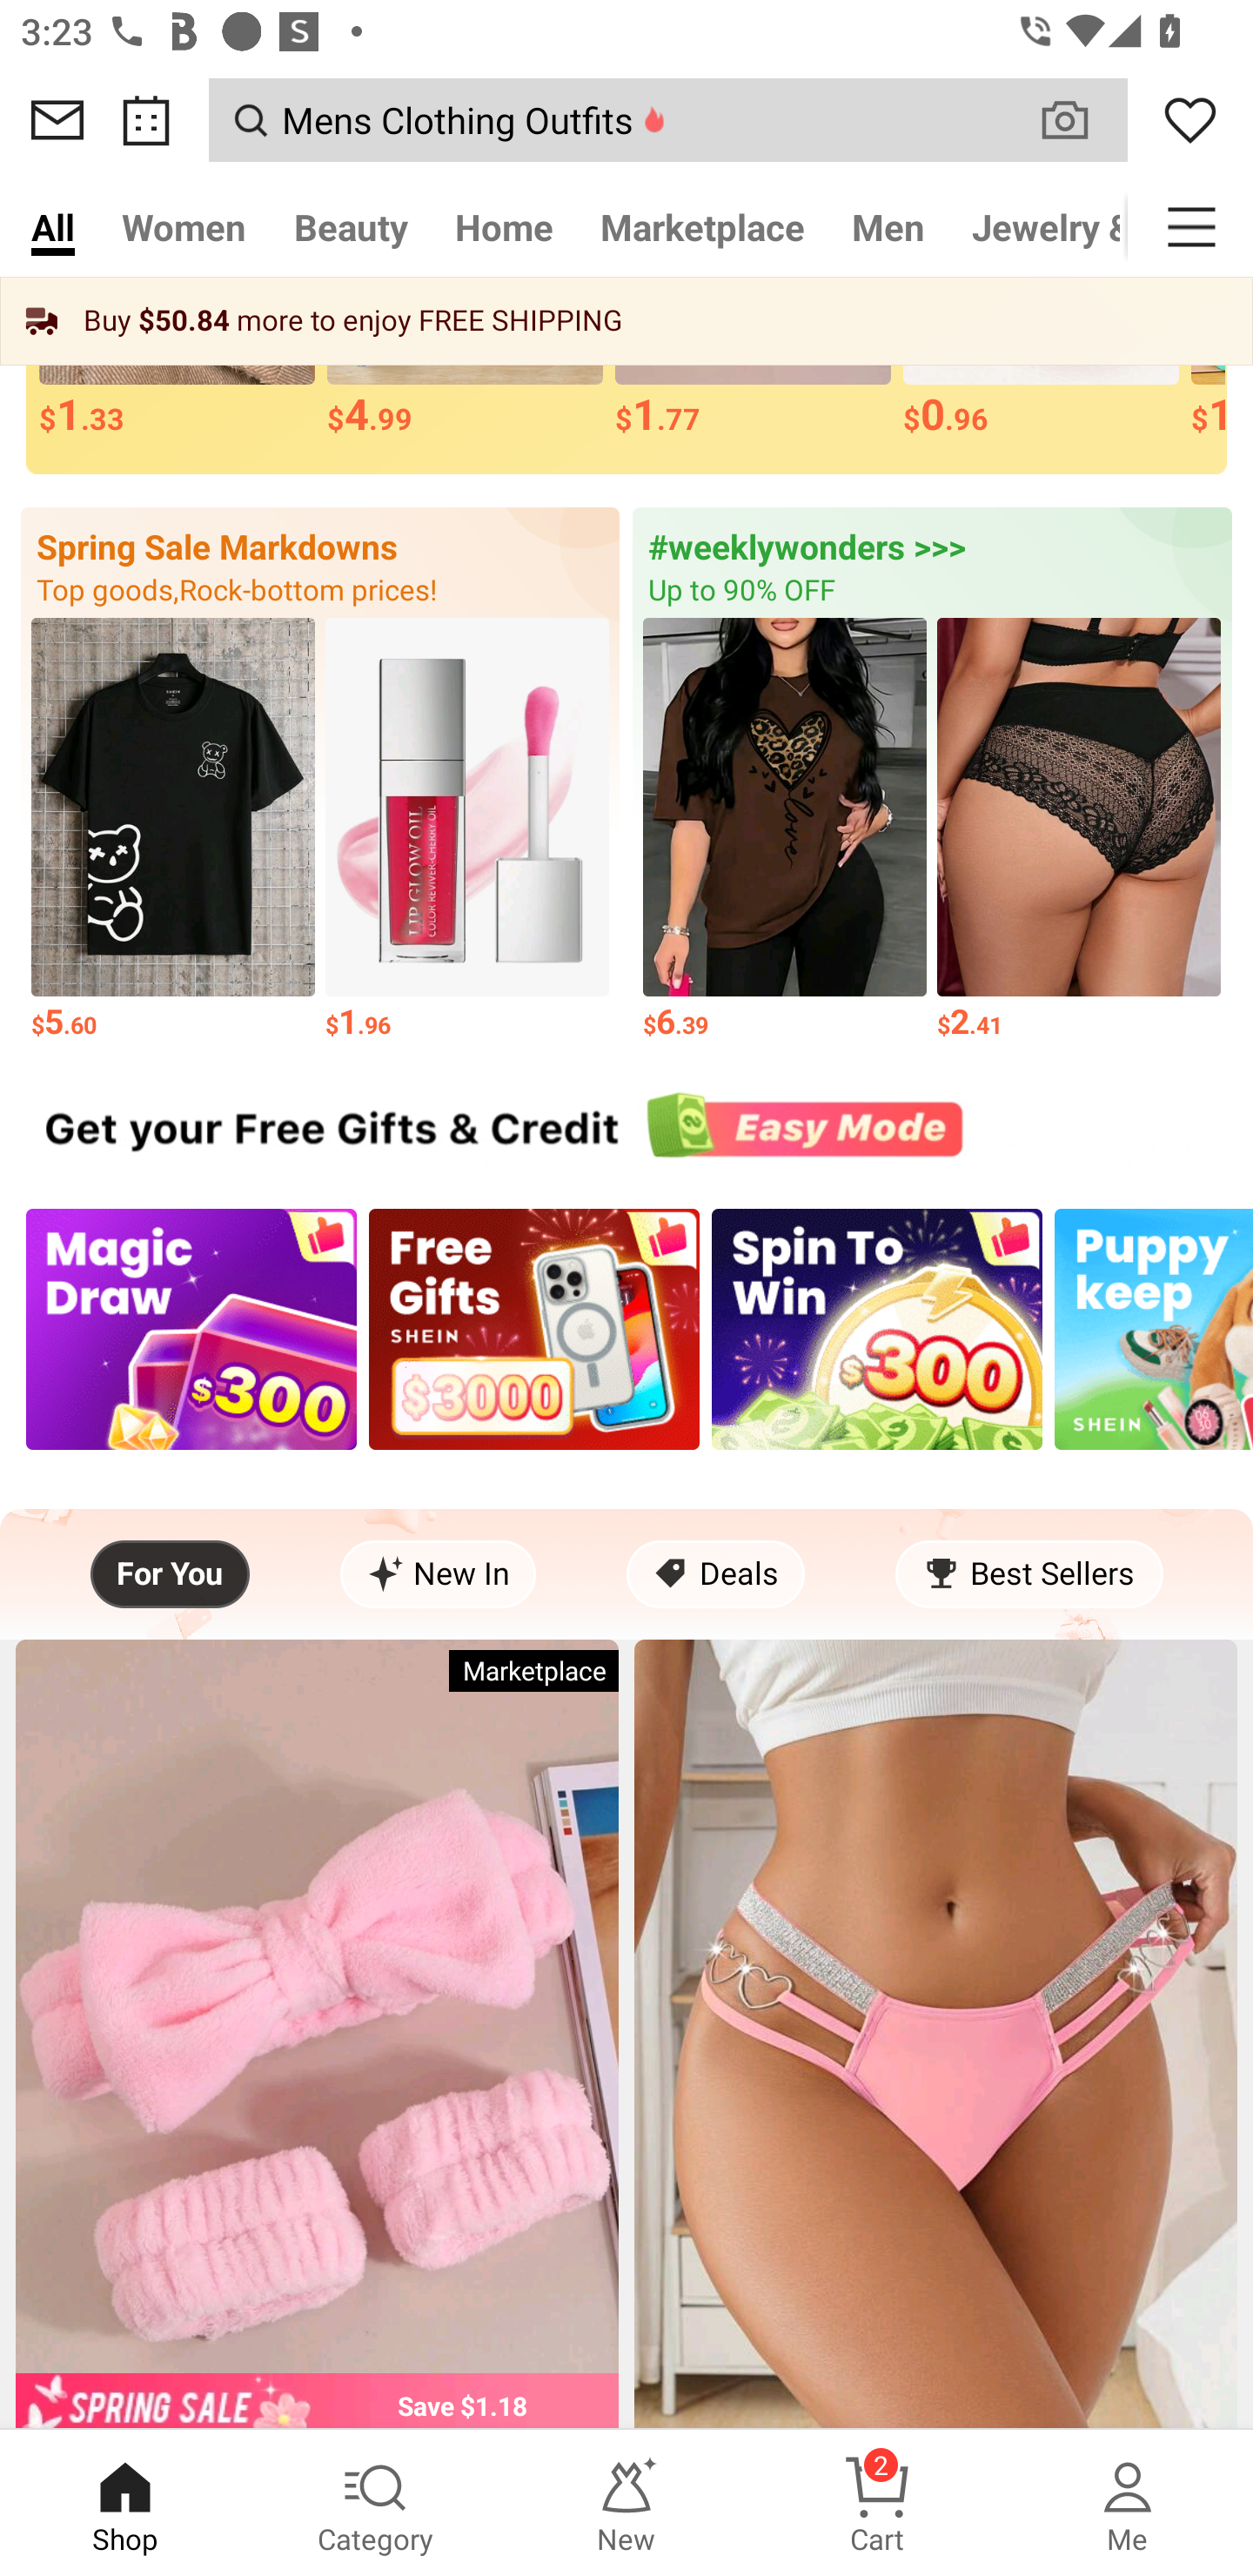 Image resolution: width=1253 pixels, height=2576 pixels. What do you see at coordinates (439, 1573) in the screenshot?
I see `New In` at bounding box center [439, 1573].